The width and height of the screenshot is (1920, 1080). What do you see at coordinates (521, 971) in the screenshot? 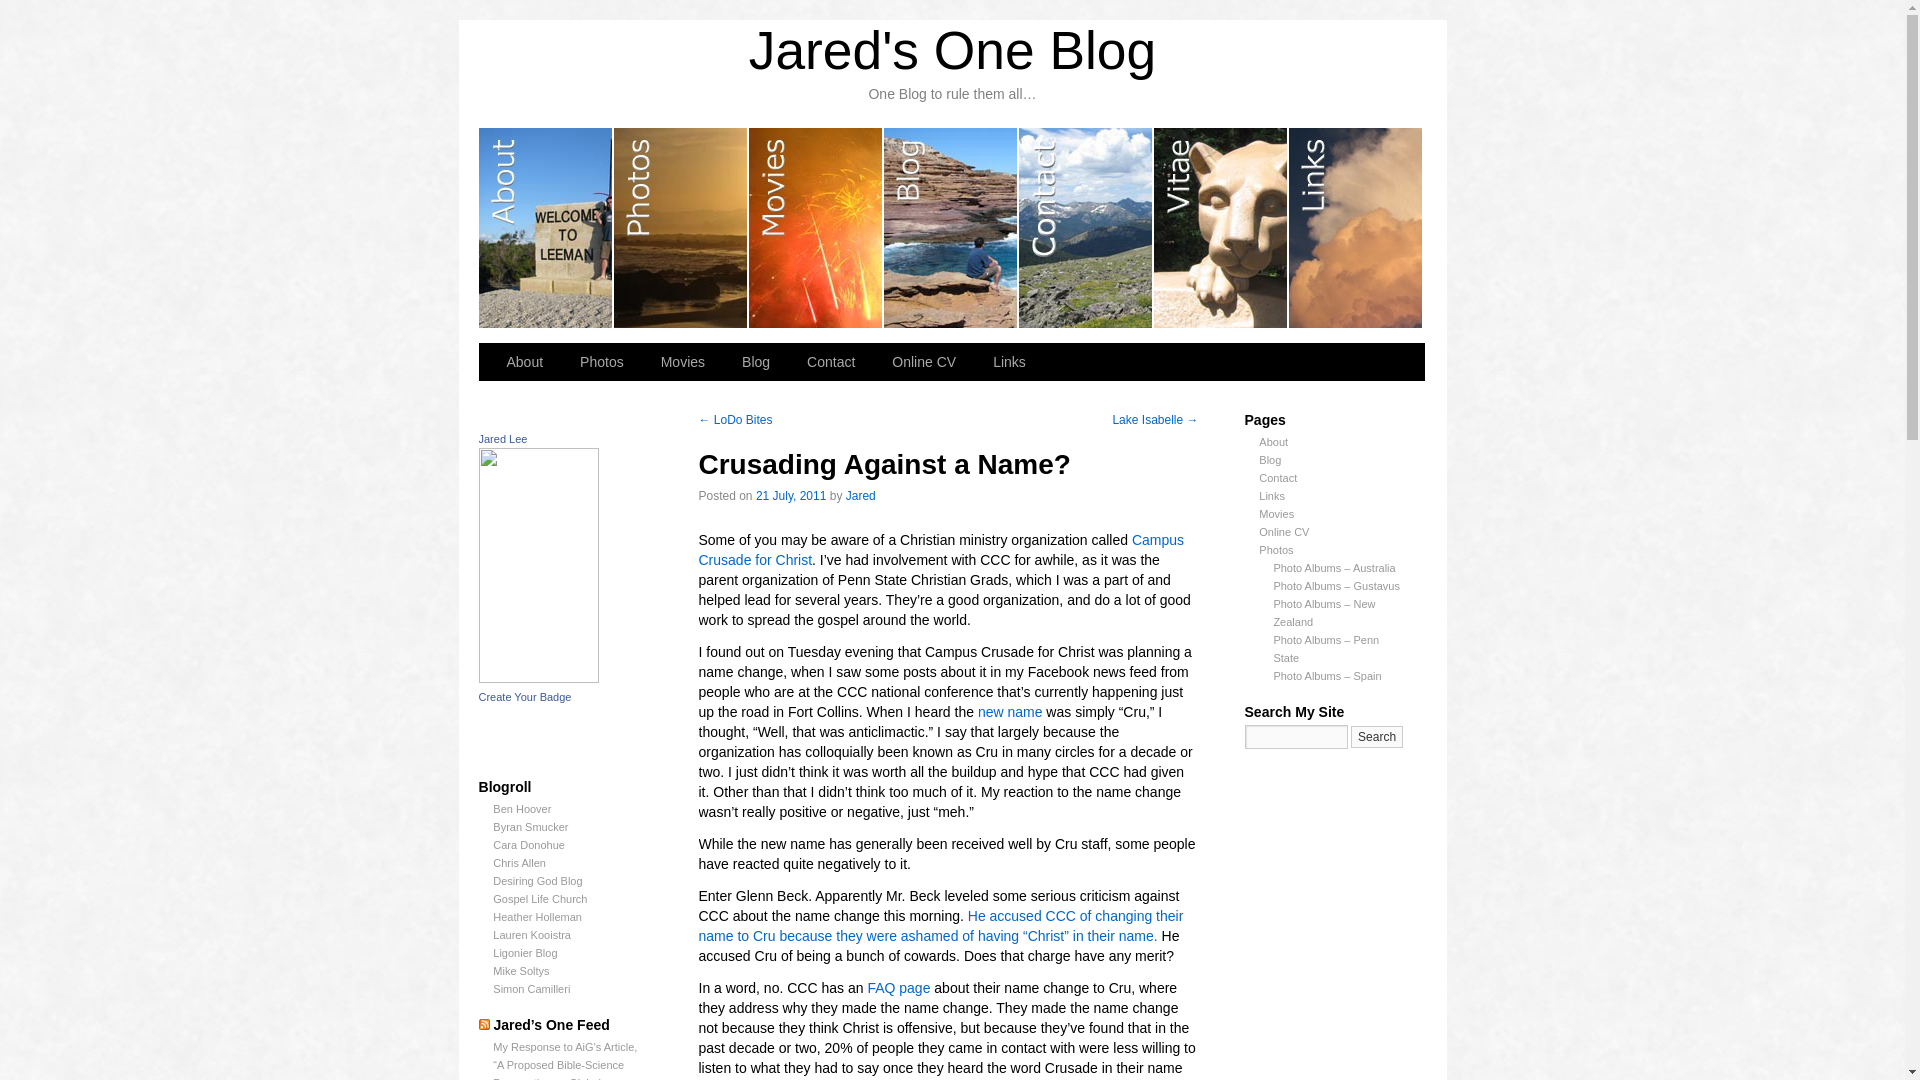
I see `Mike Soltys` at bounding box center [521, 971].